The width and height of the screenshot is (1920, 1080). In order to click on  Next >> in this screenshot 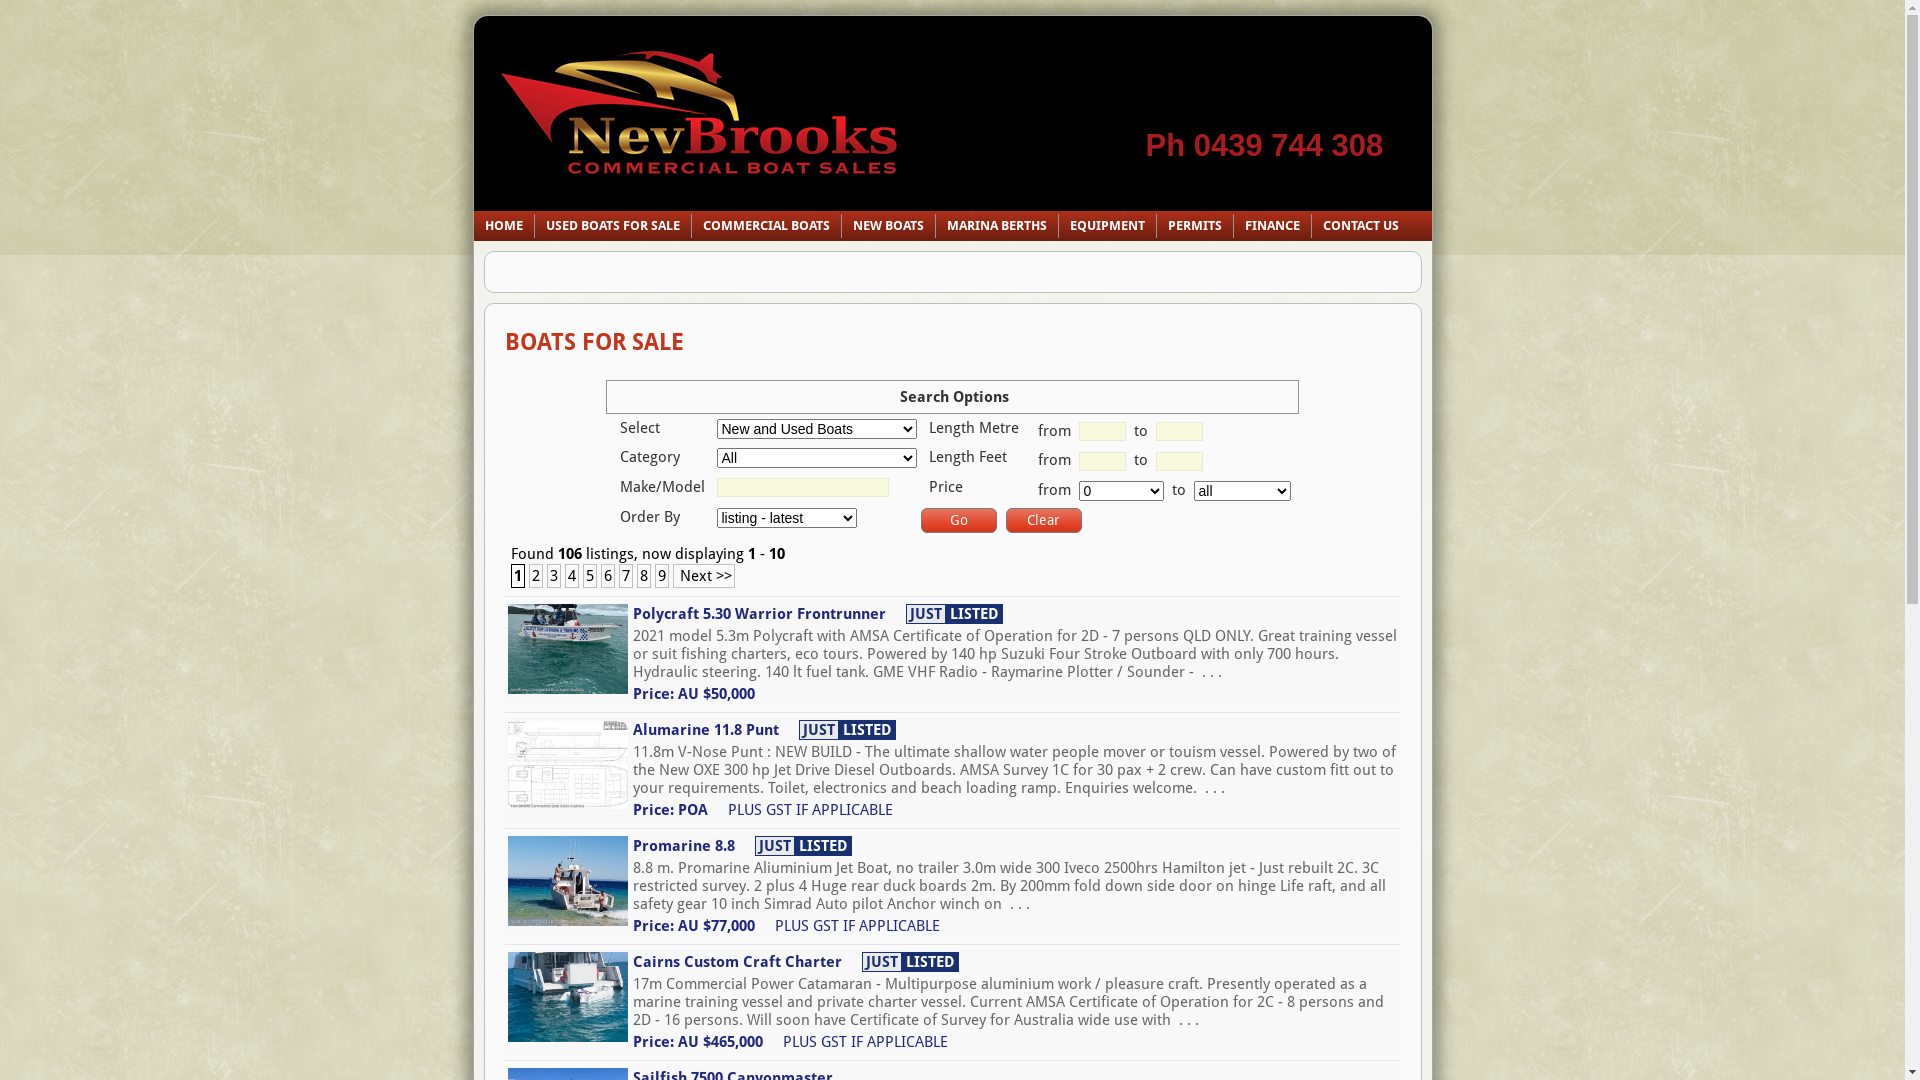, I will do `click(703, 576)`.